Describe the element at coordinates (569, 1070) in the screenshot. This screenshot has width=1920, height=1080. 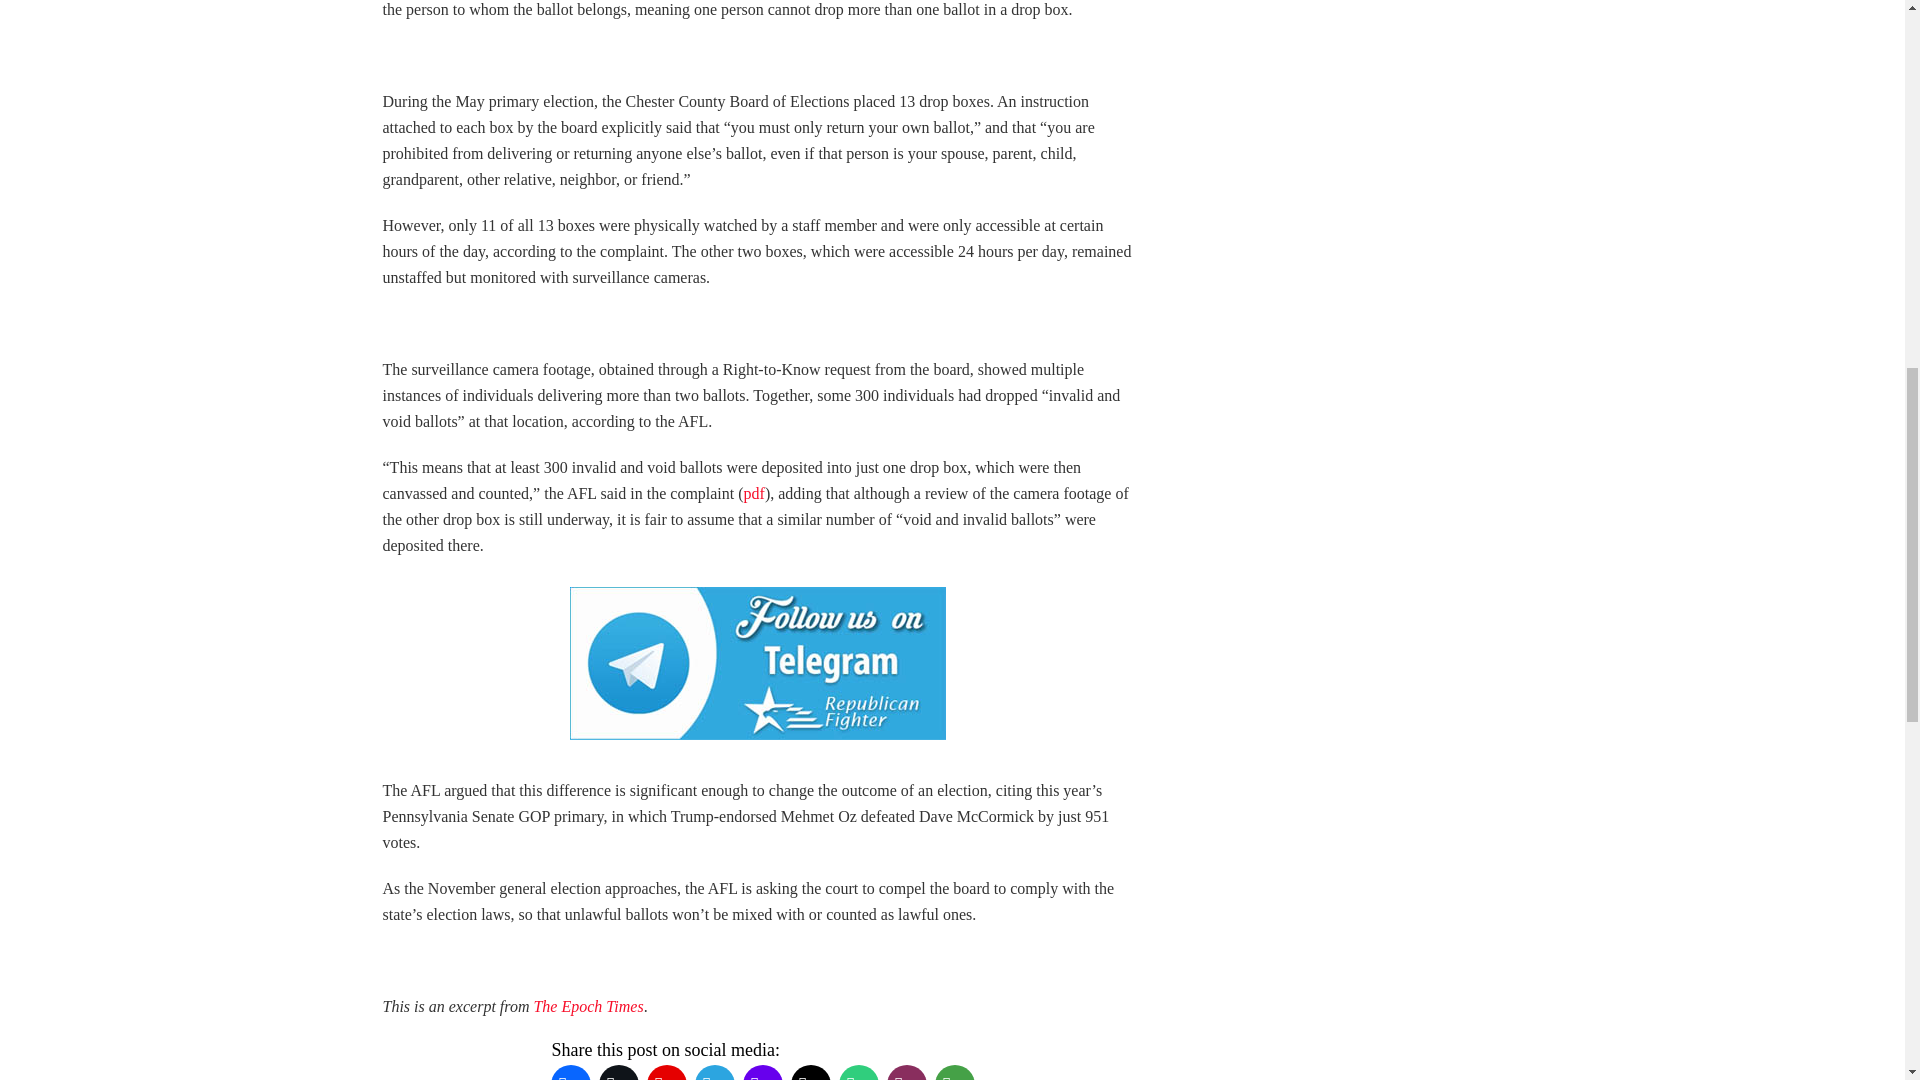
I see `Facebook` at that location.